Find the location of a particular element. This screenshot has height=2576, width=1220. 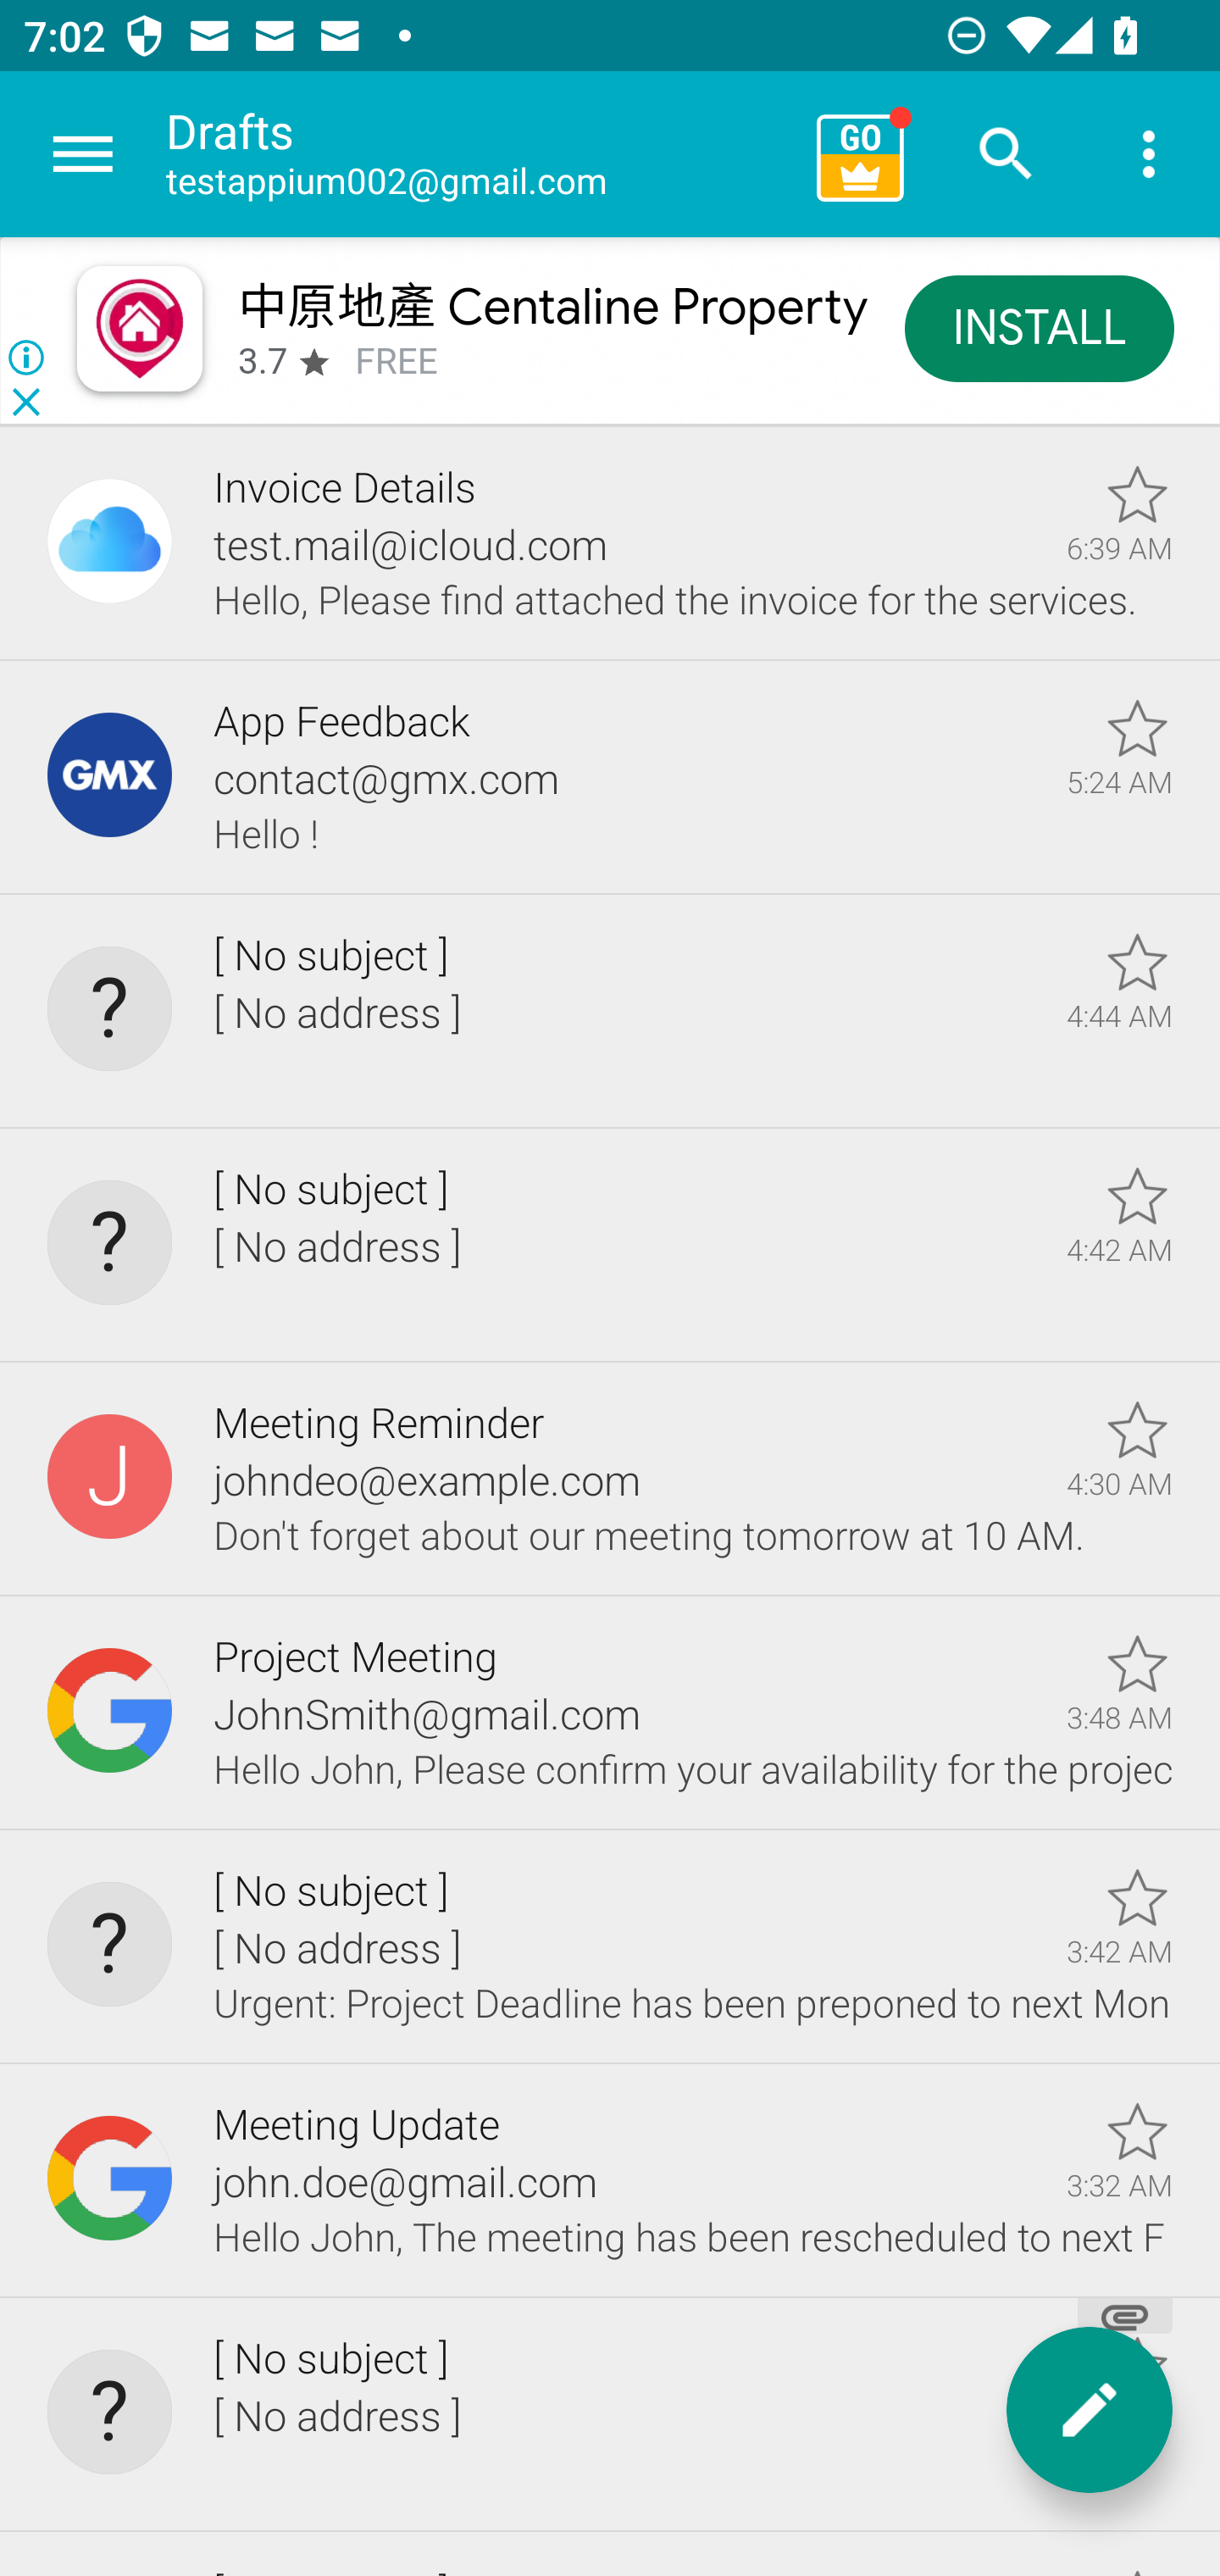

[ No subject ], [ No address ], 4:44 AM is located at coordinates (610, 1010).